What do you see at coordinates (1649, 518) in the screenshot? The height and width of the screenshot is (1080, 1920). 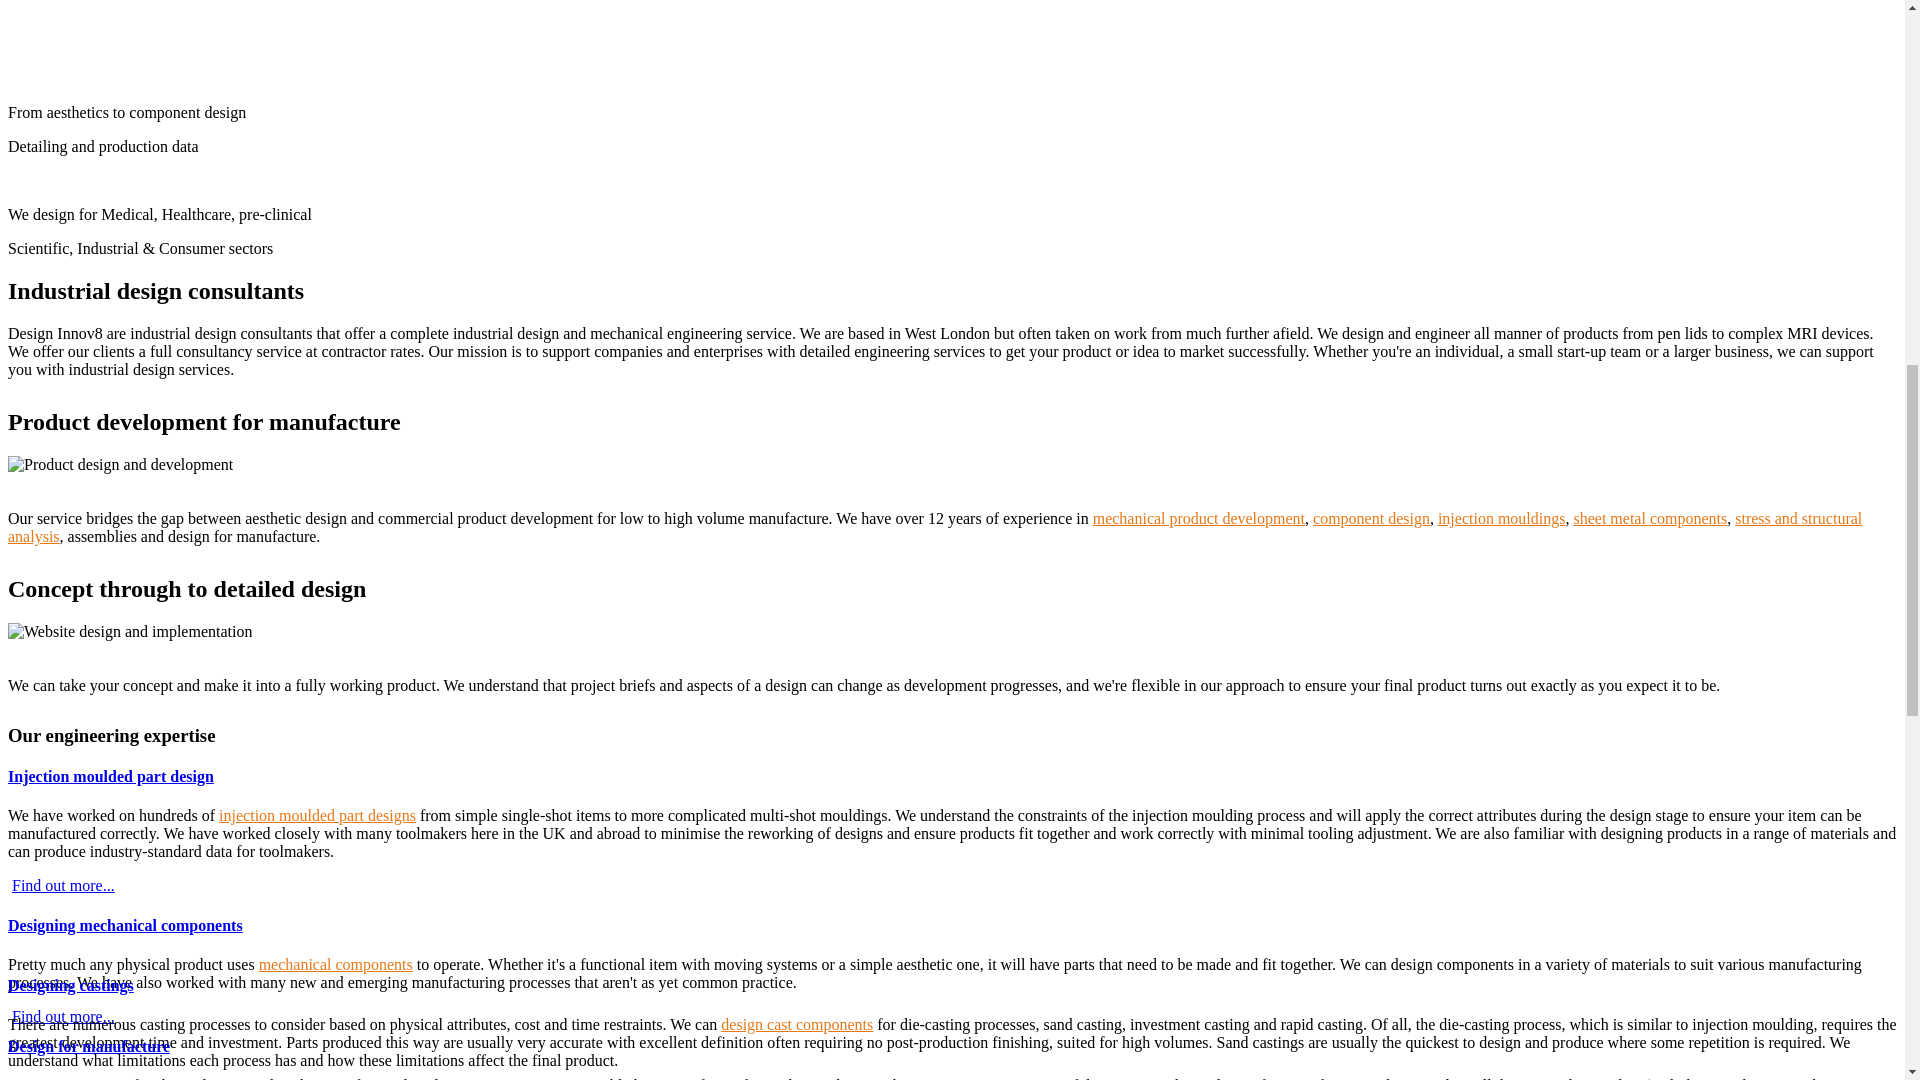 I see `sheet metal components` at bounding box center [1649, 518].